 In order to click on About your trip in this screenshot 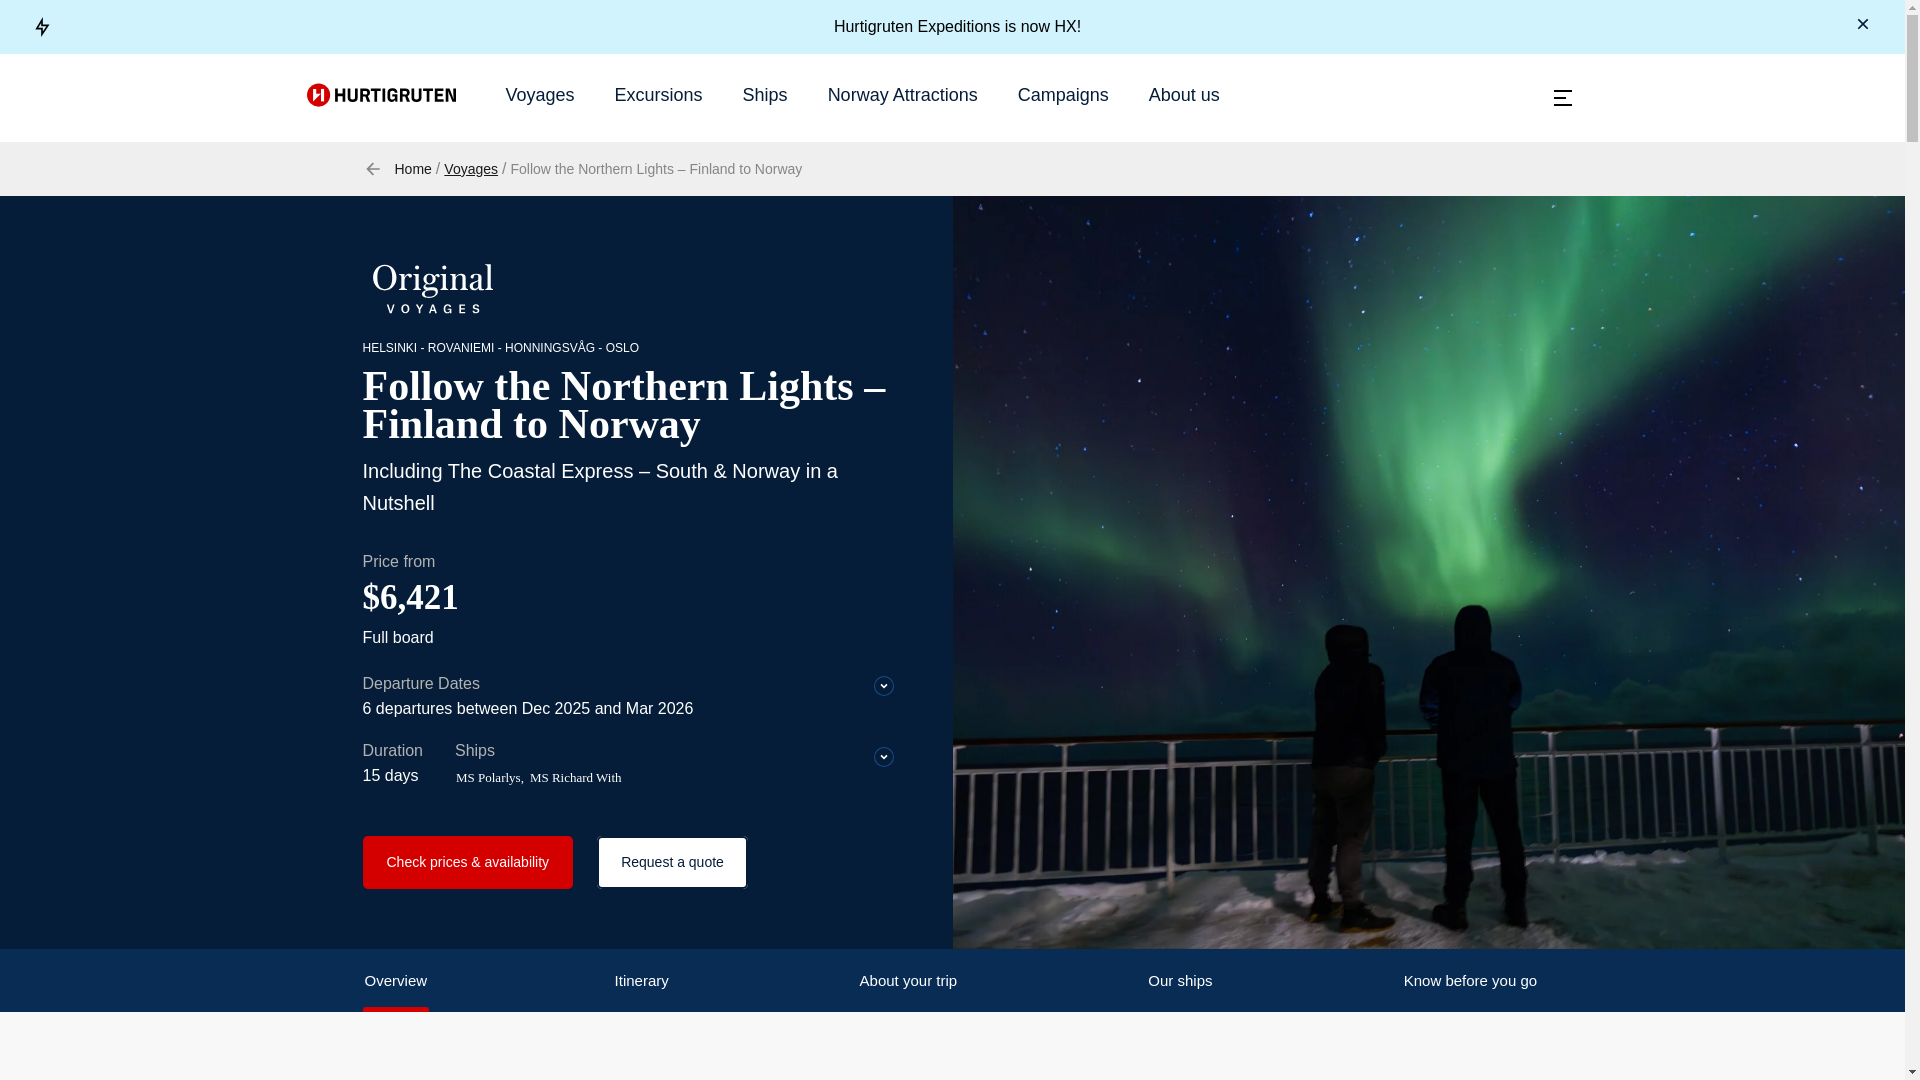, I will do `click(908, 980)`.